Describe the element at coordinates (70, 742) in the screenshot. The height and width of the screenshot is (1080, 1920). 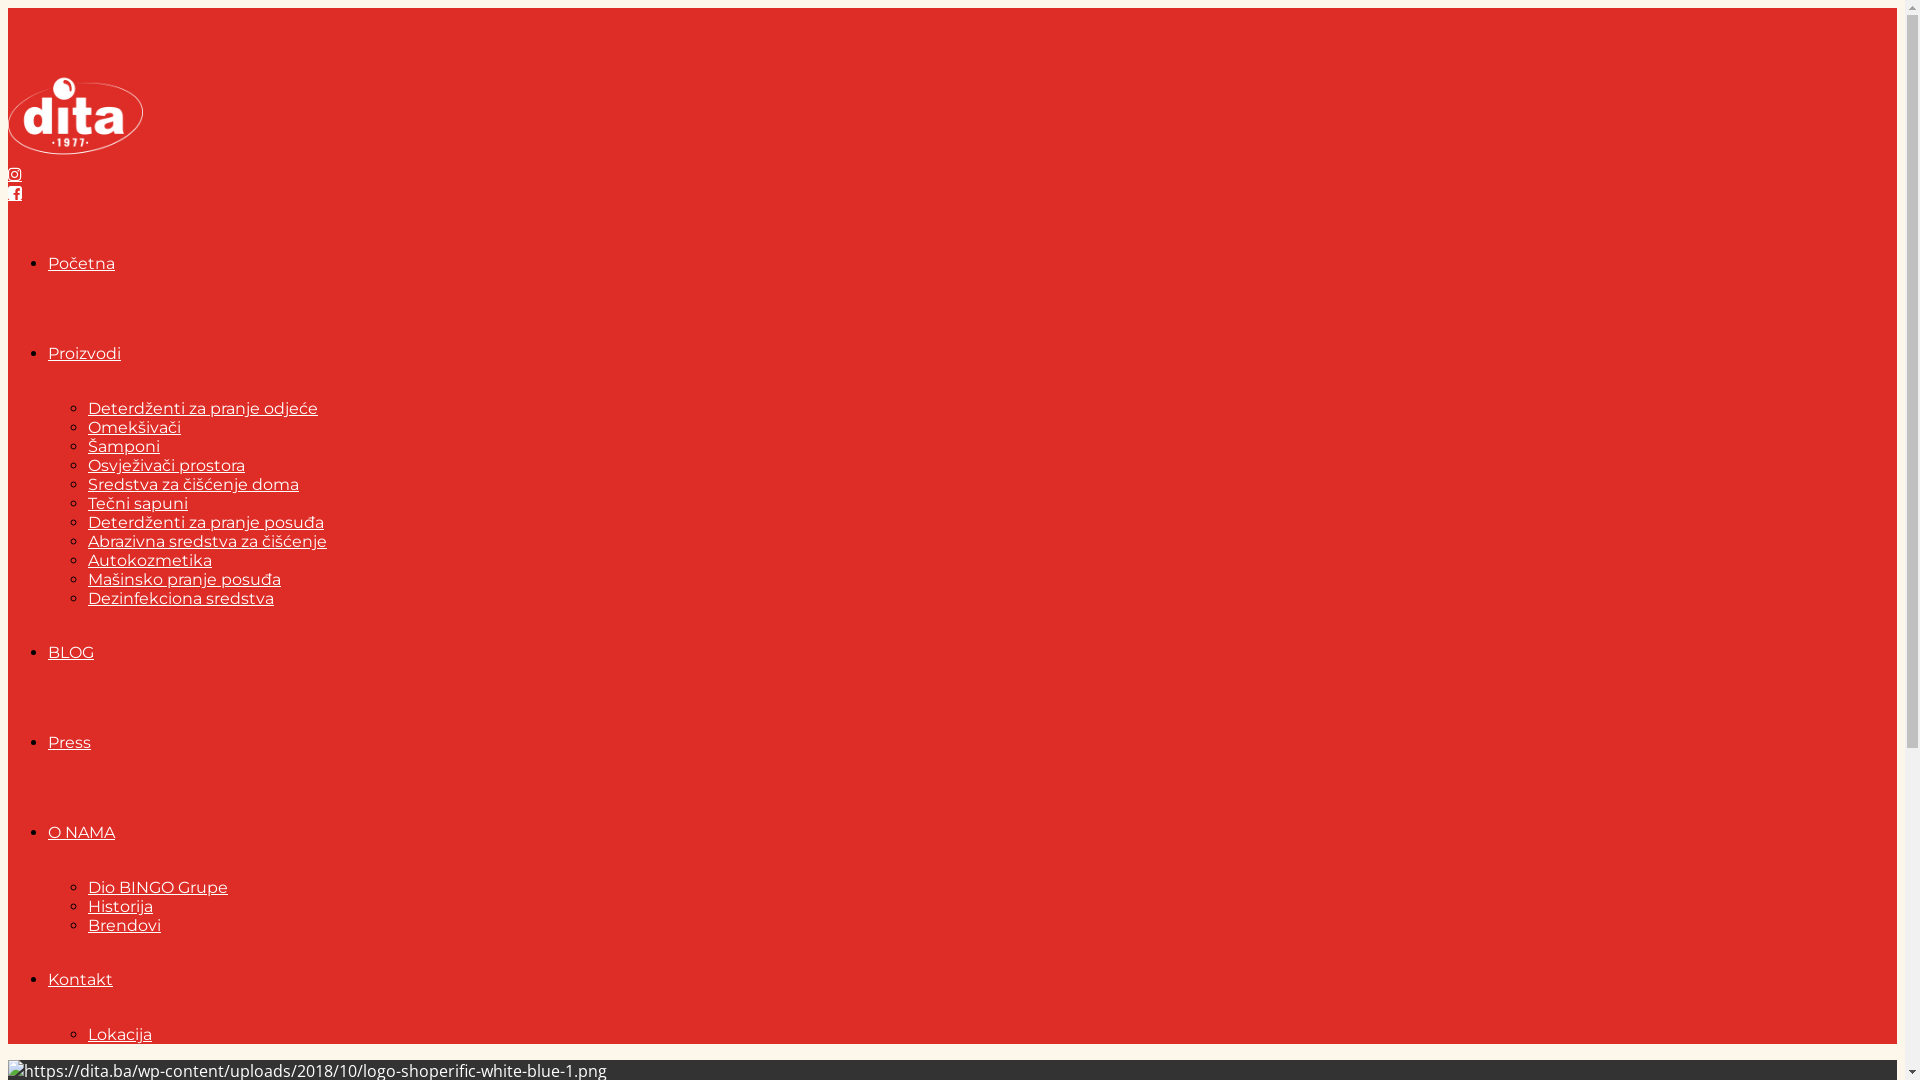
I see `Press` at that location.